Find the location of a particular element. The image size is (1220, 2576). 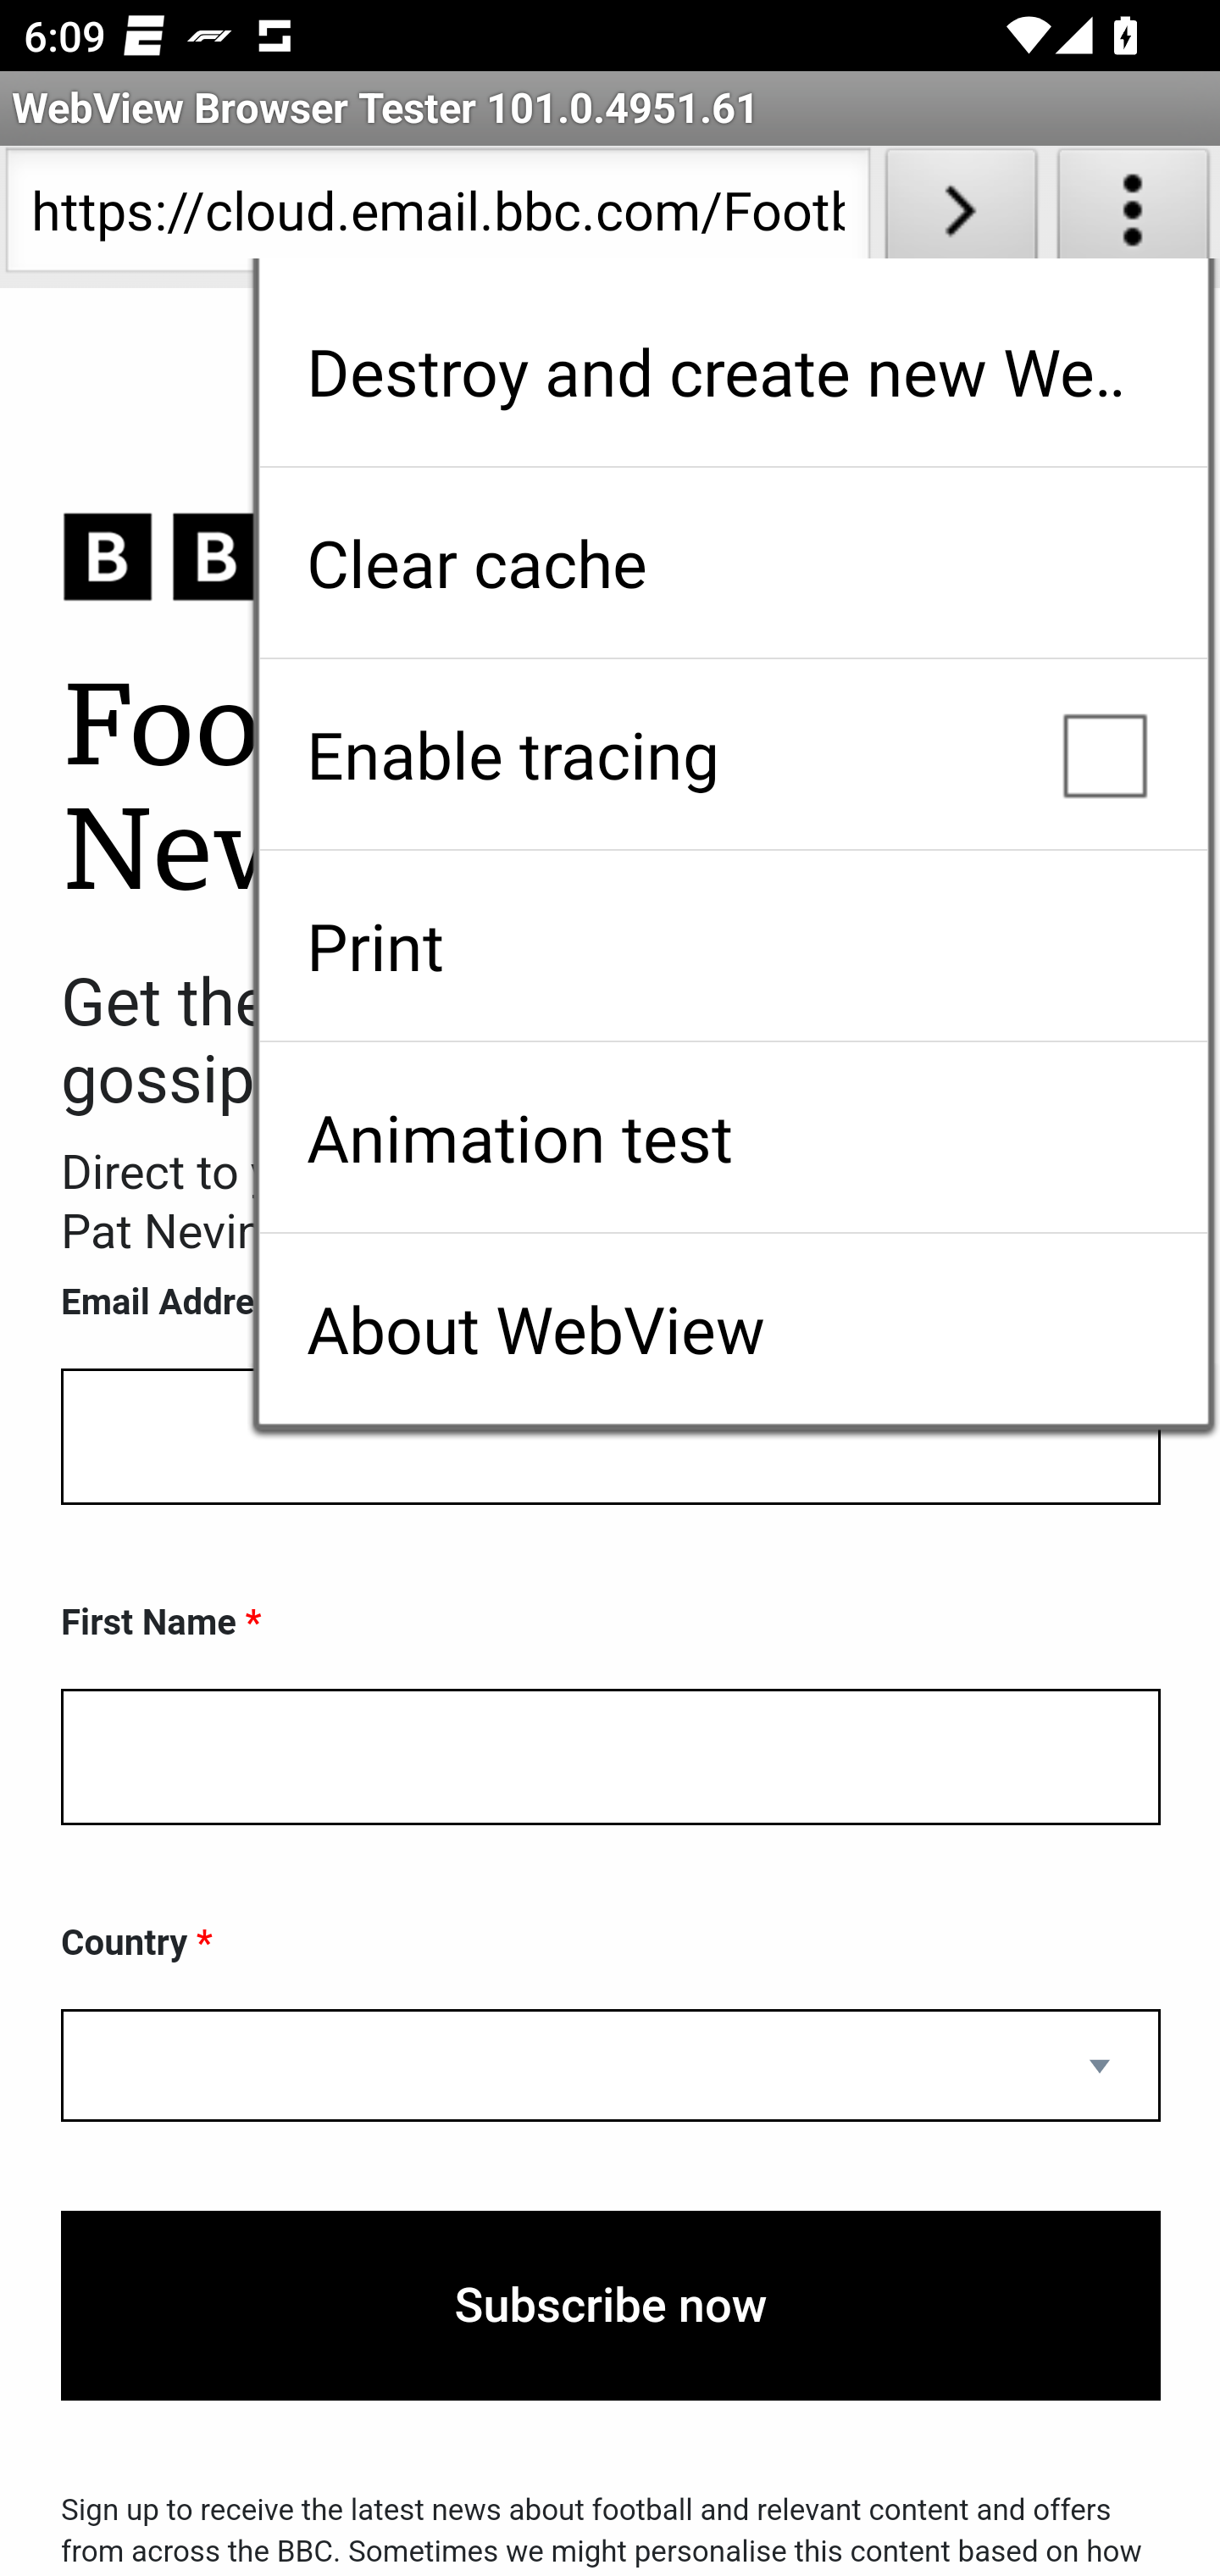

Animation test is located at coordinates (733, 1137).